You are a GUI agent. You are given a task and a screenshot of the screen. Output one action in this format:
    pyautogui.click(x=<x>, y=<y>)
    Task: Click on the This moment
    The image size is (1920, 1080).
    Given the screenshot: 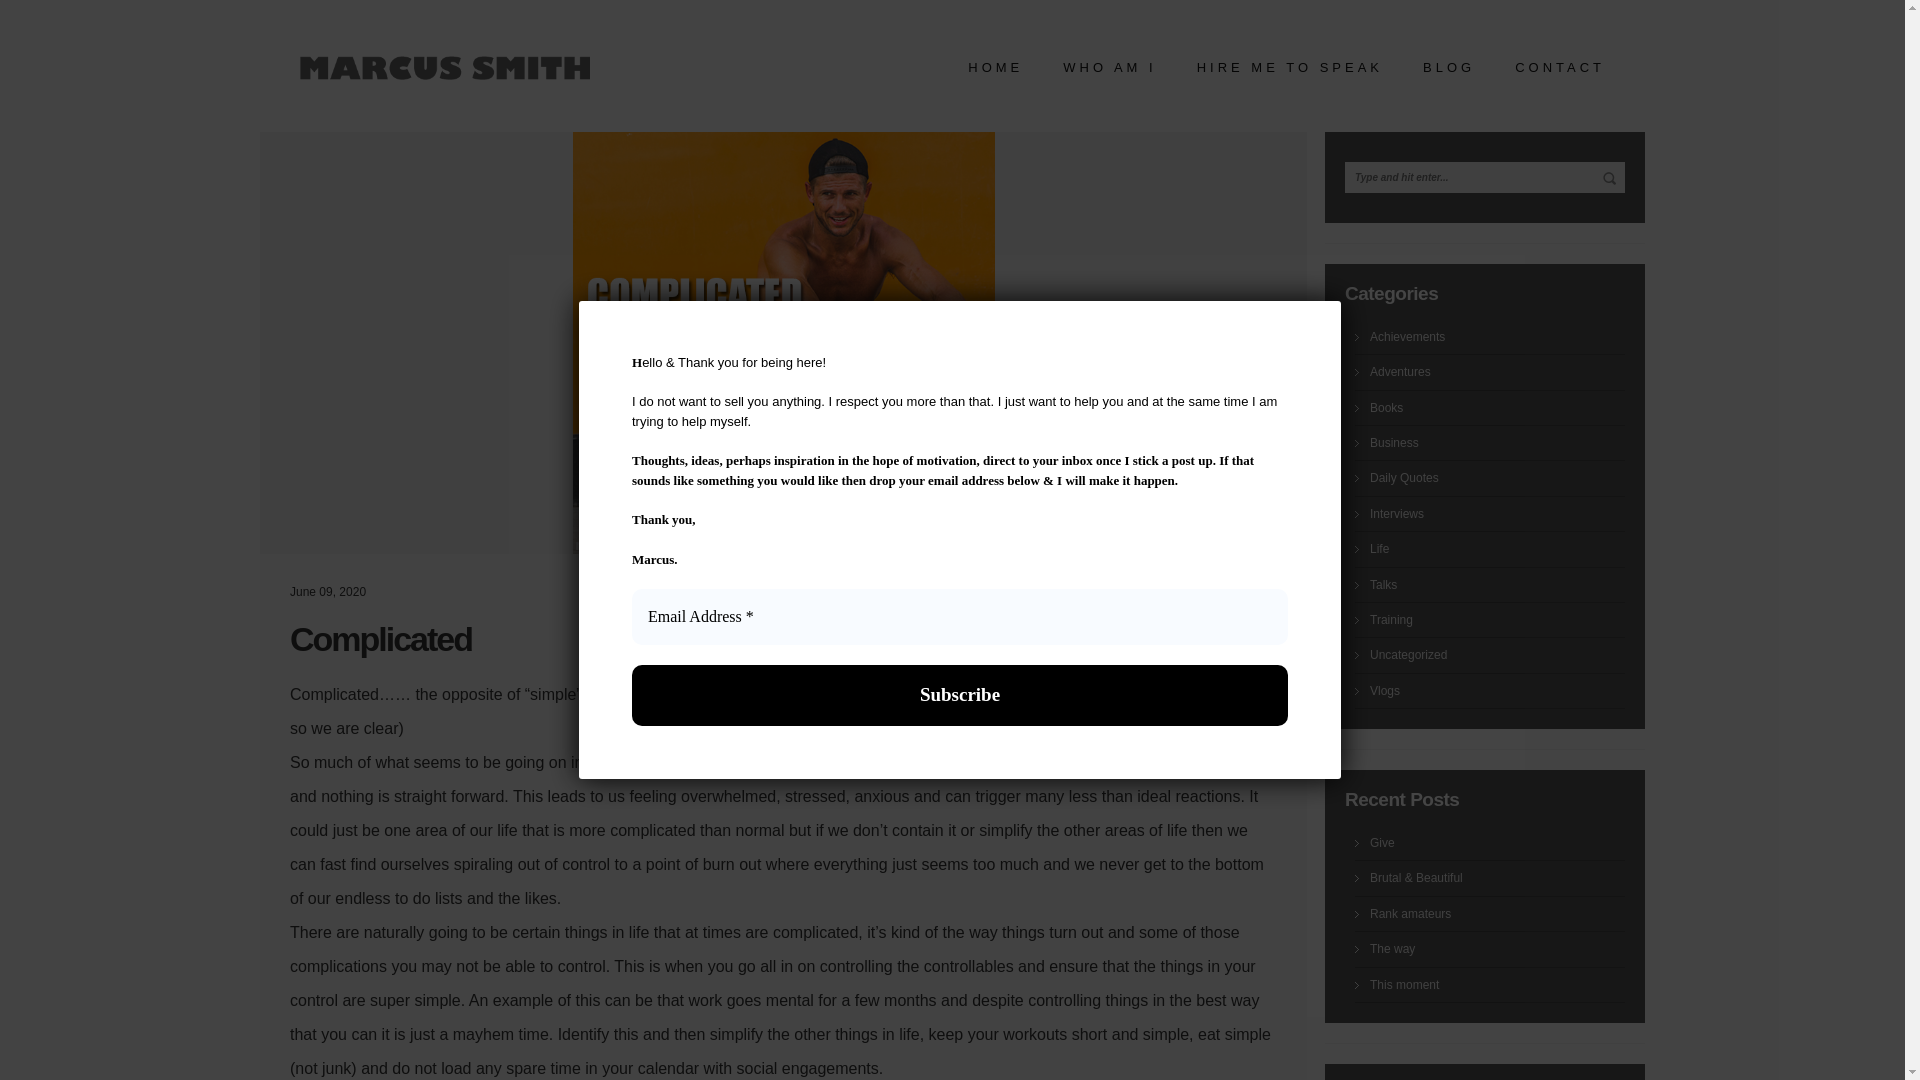 What is the action you would take?
    pyautogui.click(x=1497, y=985)
    